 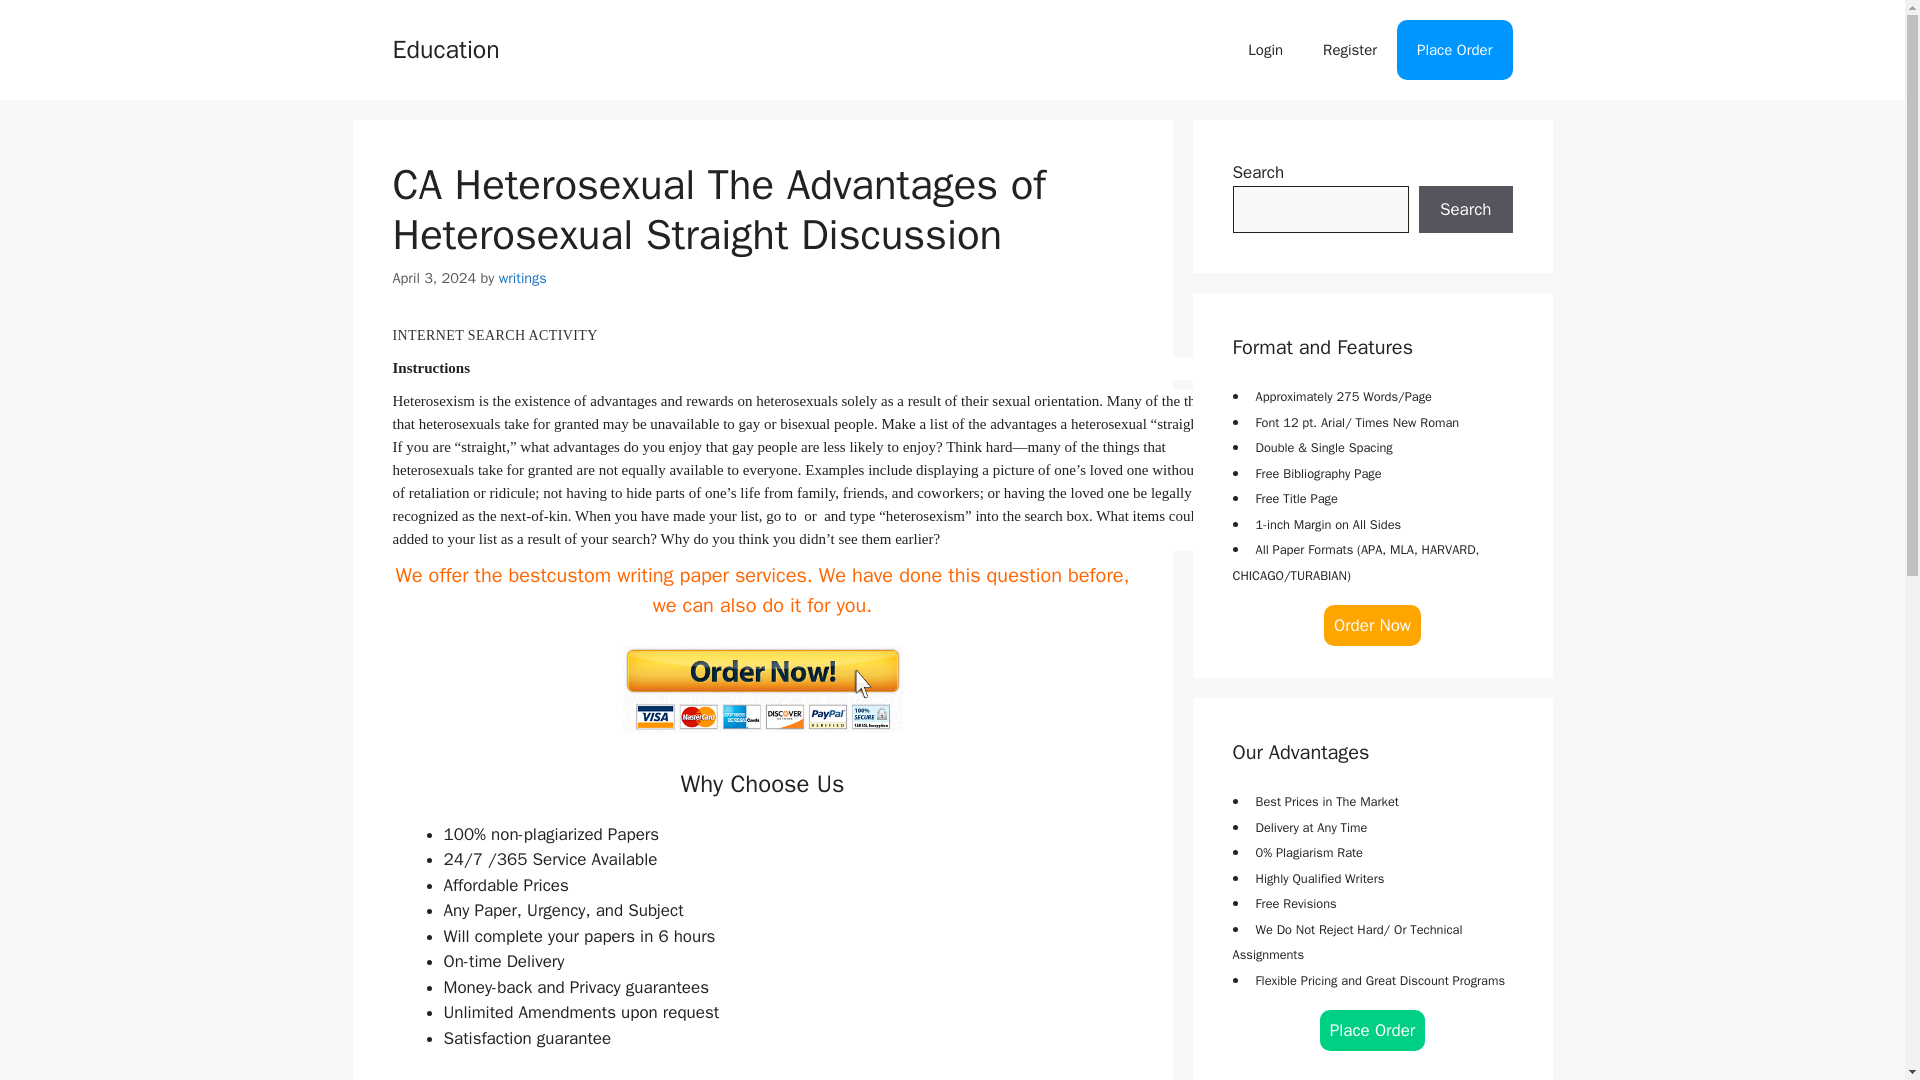 I want to click on View all posts by writings, so click(x=523, y=278).